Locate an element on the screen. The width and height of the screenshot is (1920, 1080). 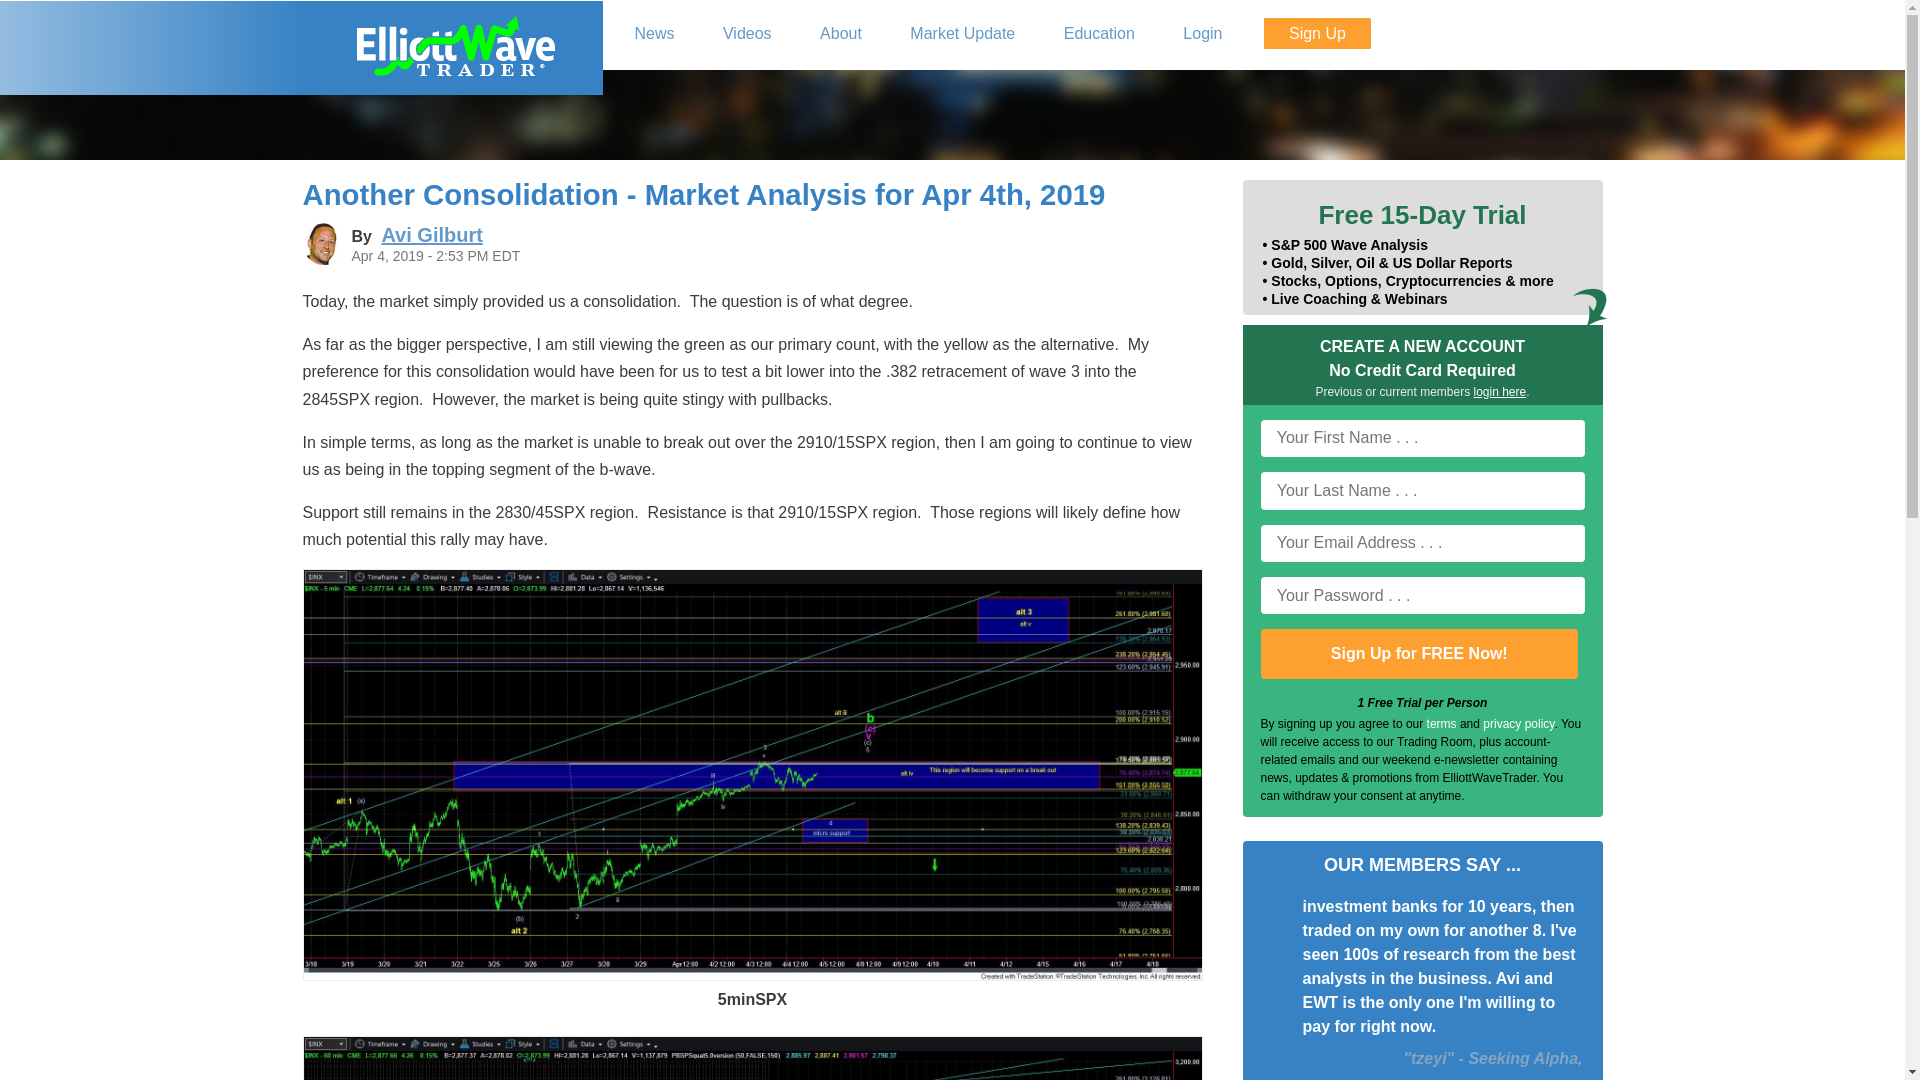
Sign Up for FREE Now! is located at coordinates (1418, 654).